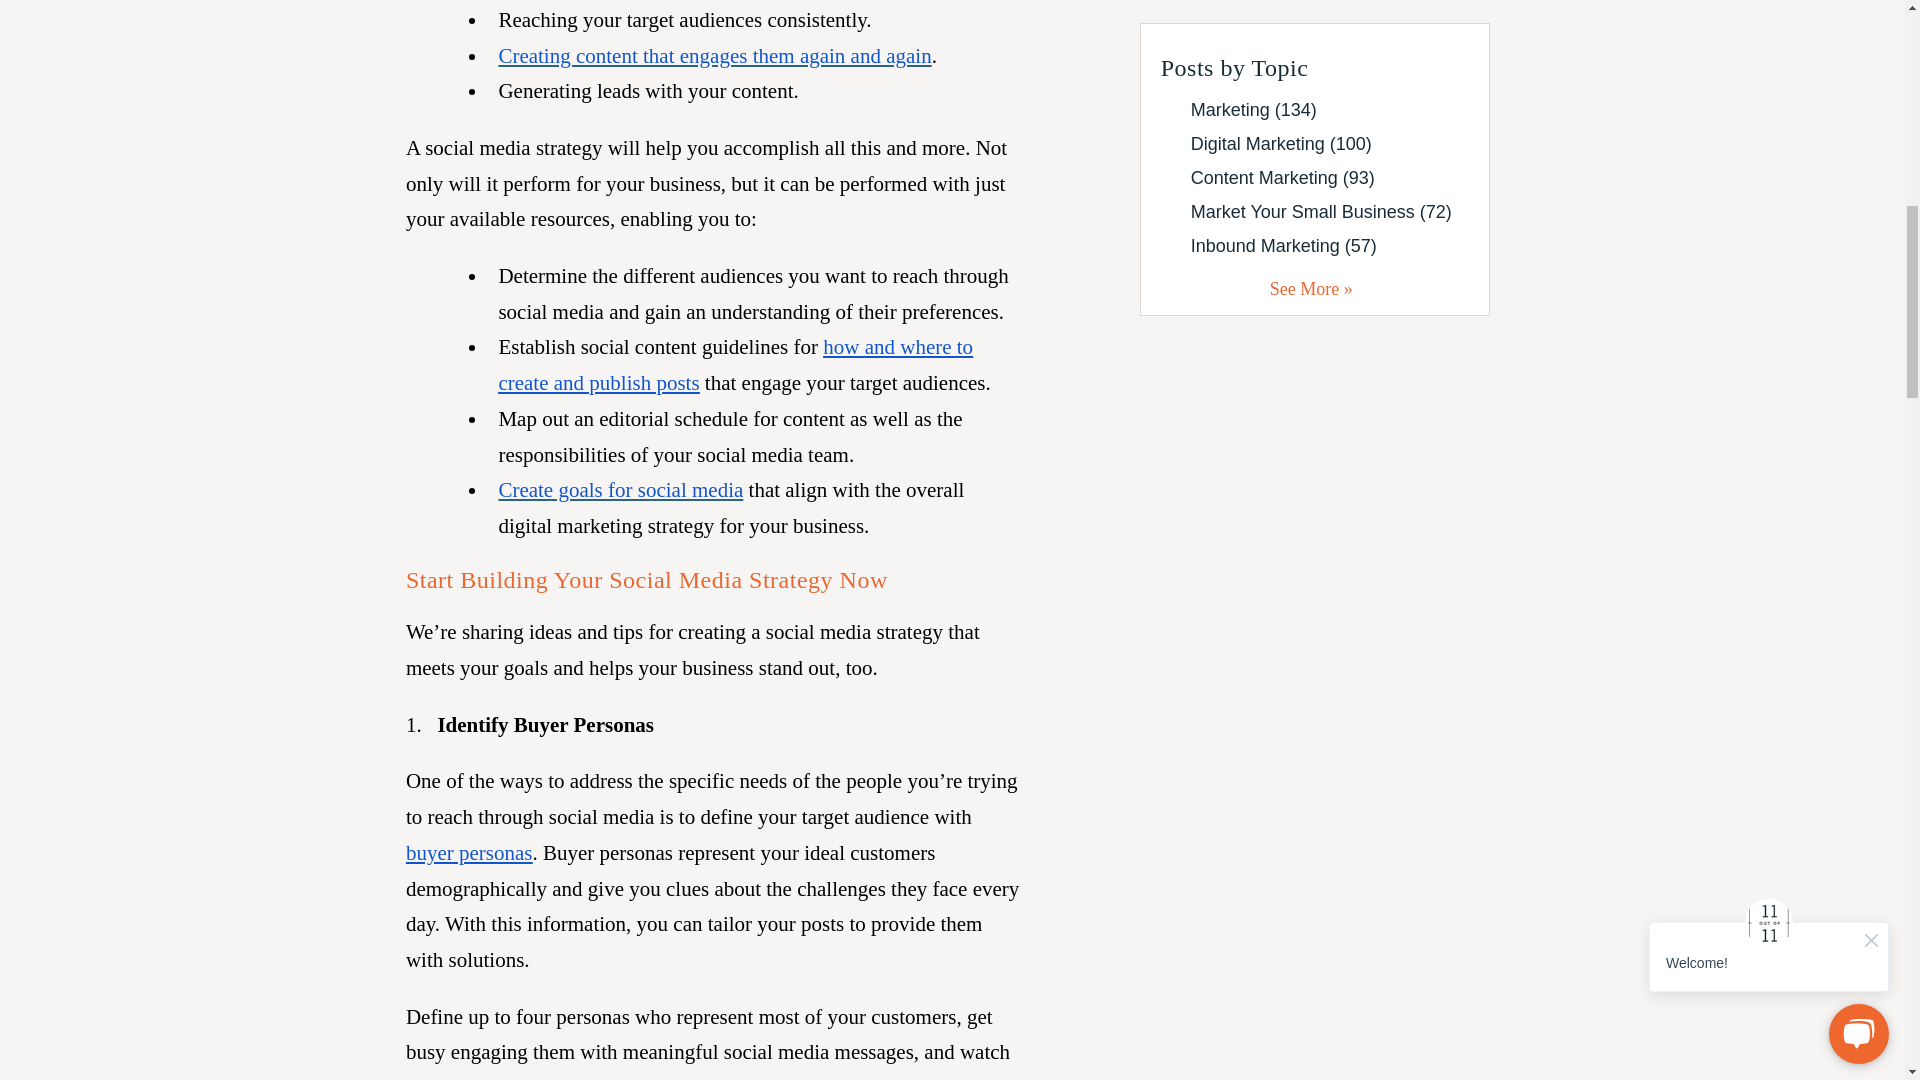  I want to click on Creating content that engages them again and again, so click(714, 56).